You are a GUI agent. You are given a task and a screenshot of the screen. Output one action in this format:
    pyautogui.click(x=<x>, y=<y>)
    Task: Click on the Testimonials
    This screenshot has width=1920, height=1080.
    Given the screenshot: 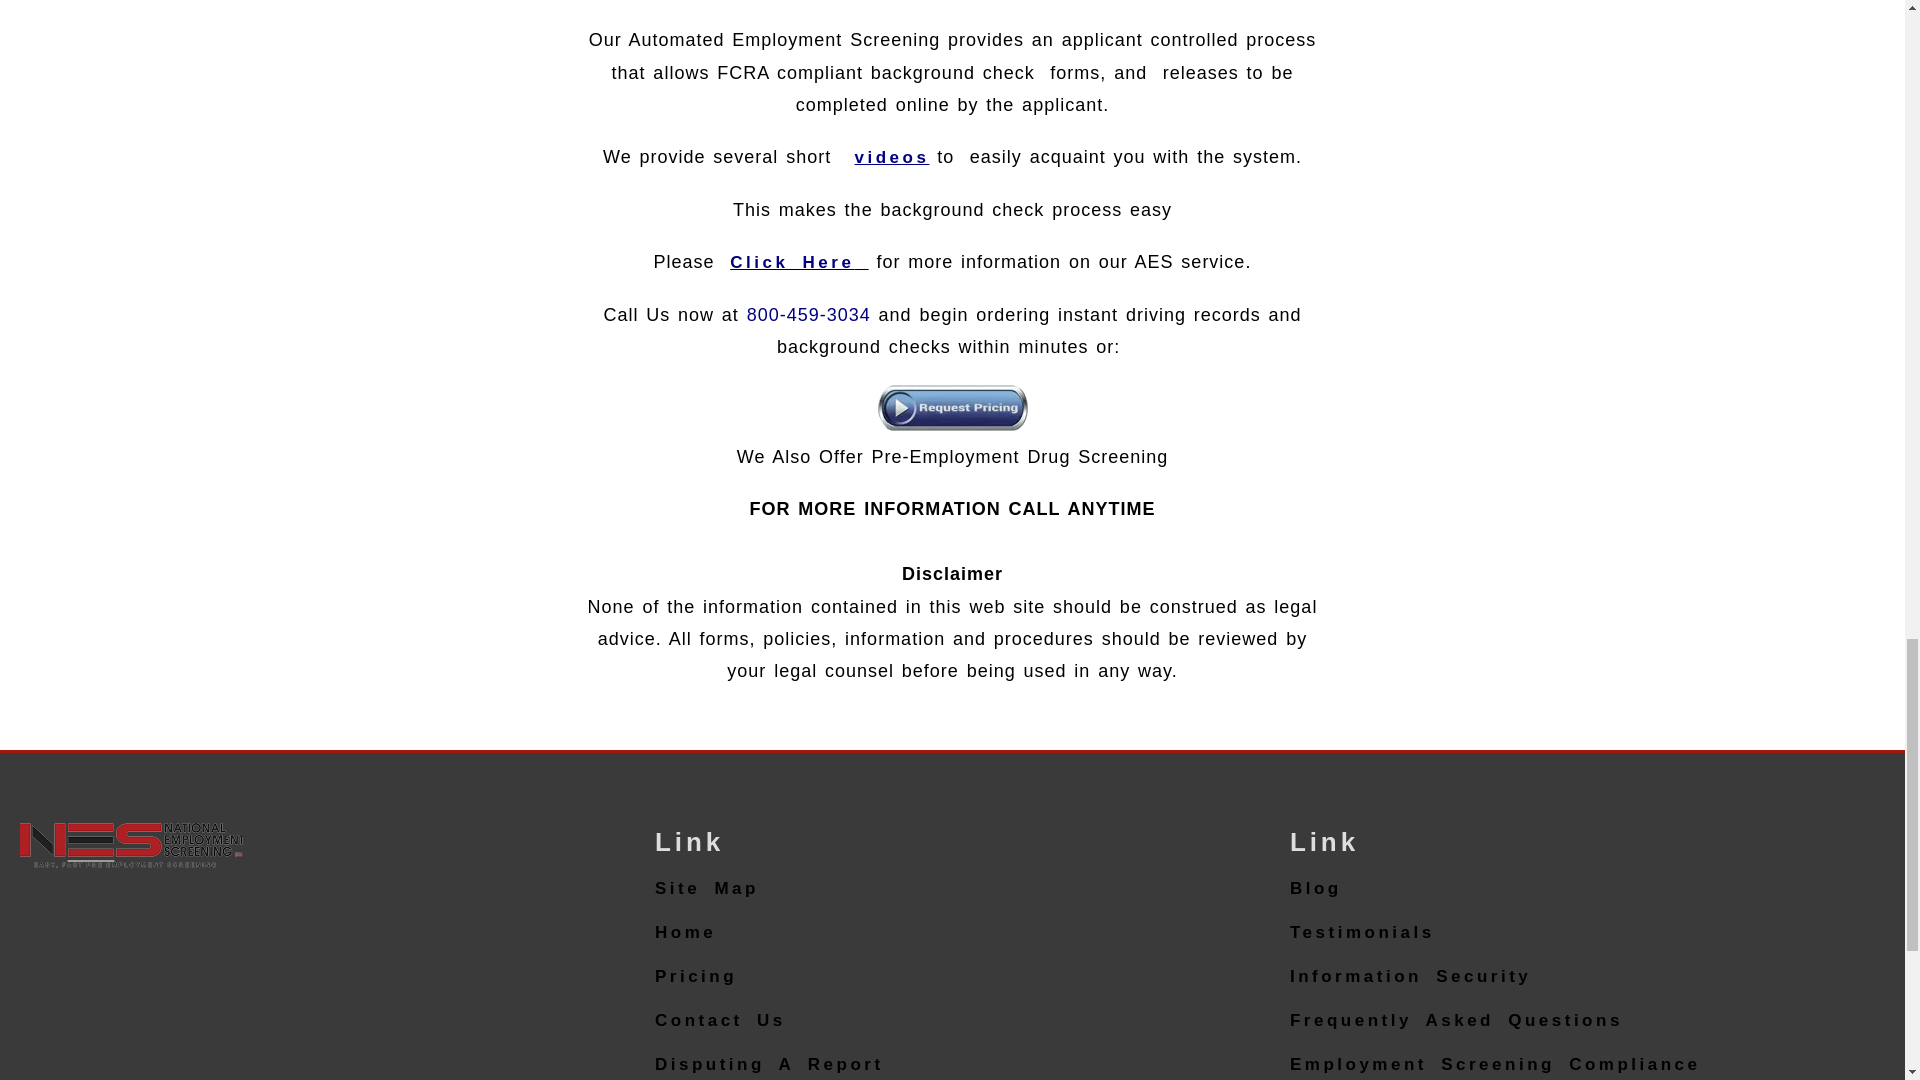 What is the action you would take?
    pyautogui.click(x=1362, y=932)
    